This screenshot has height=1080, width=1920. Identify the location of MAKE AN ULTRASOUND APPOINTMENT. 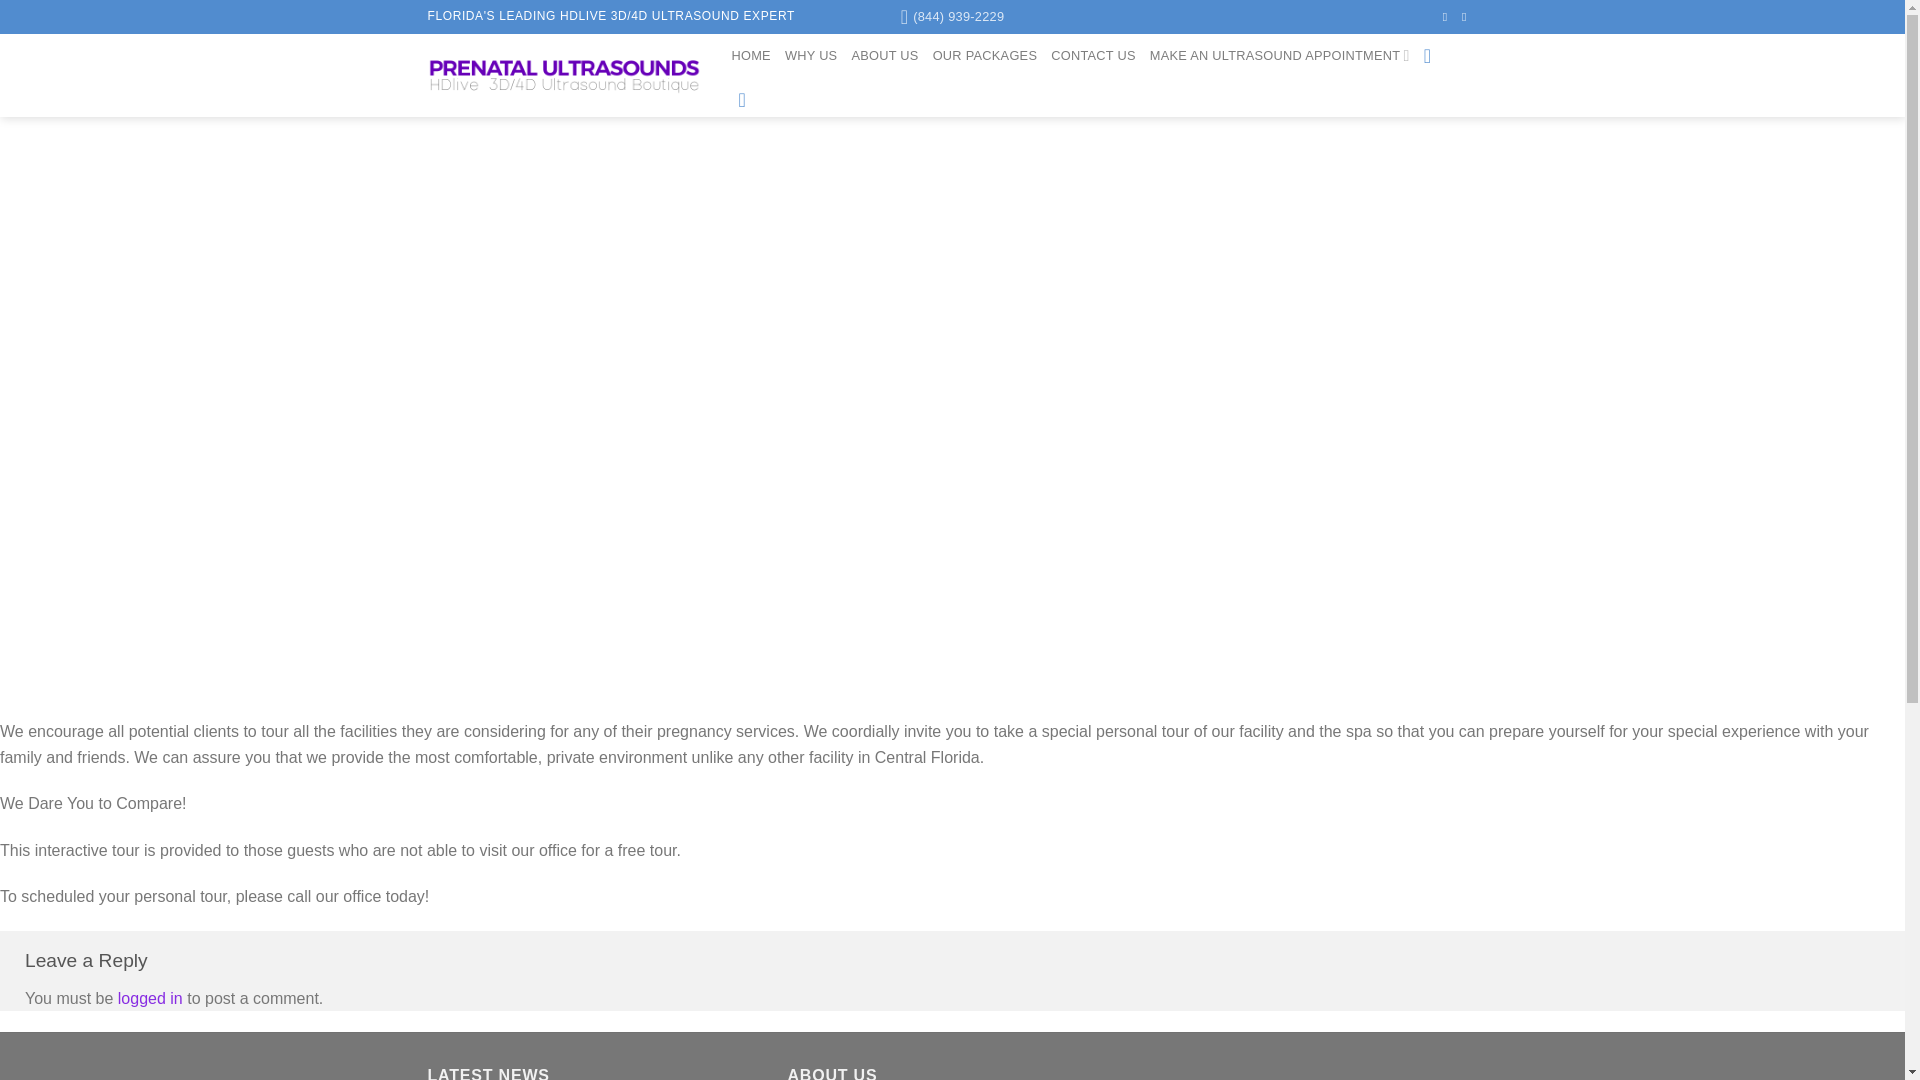
(1280, 55).